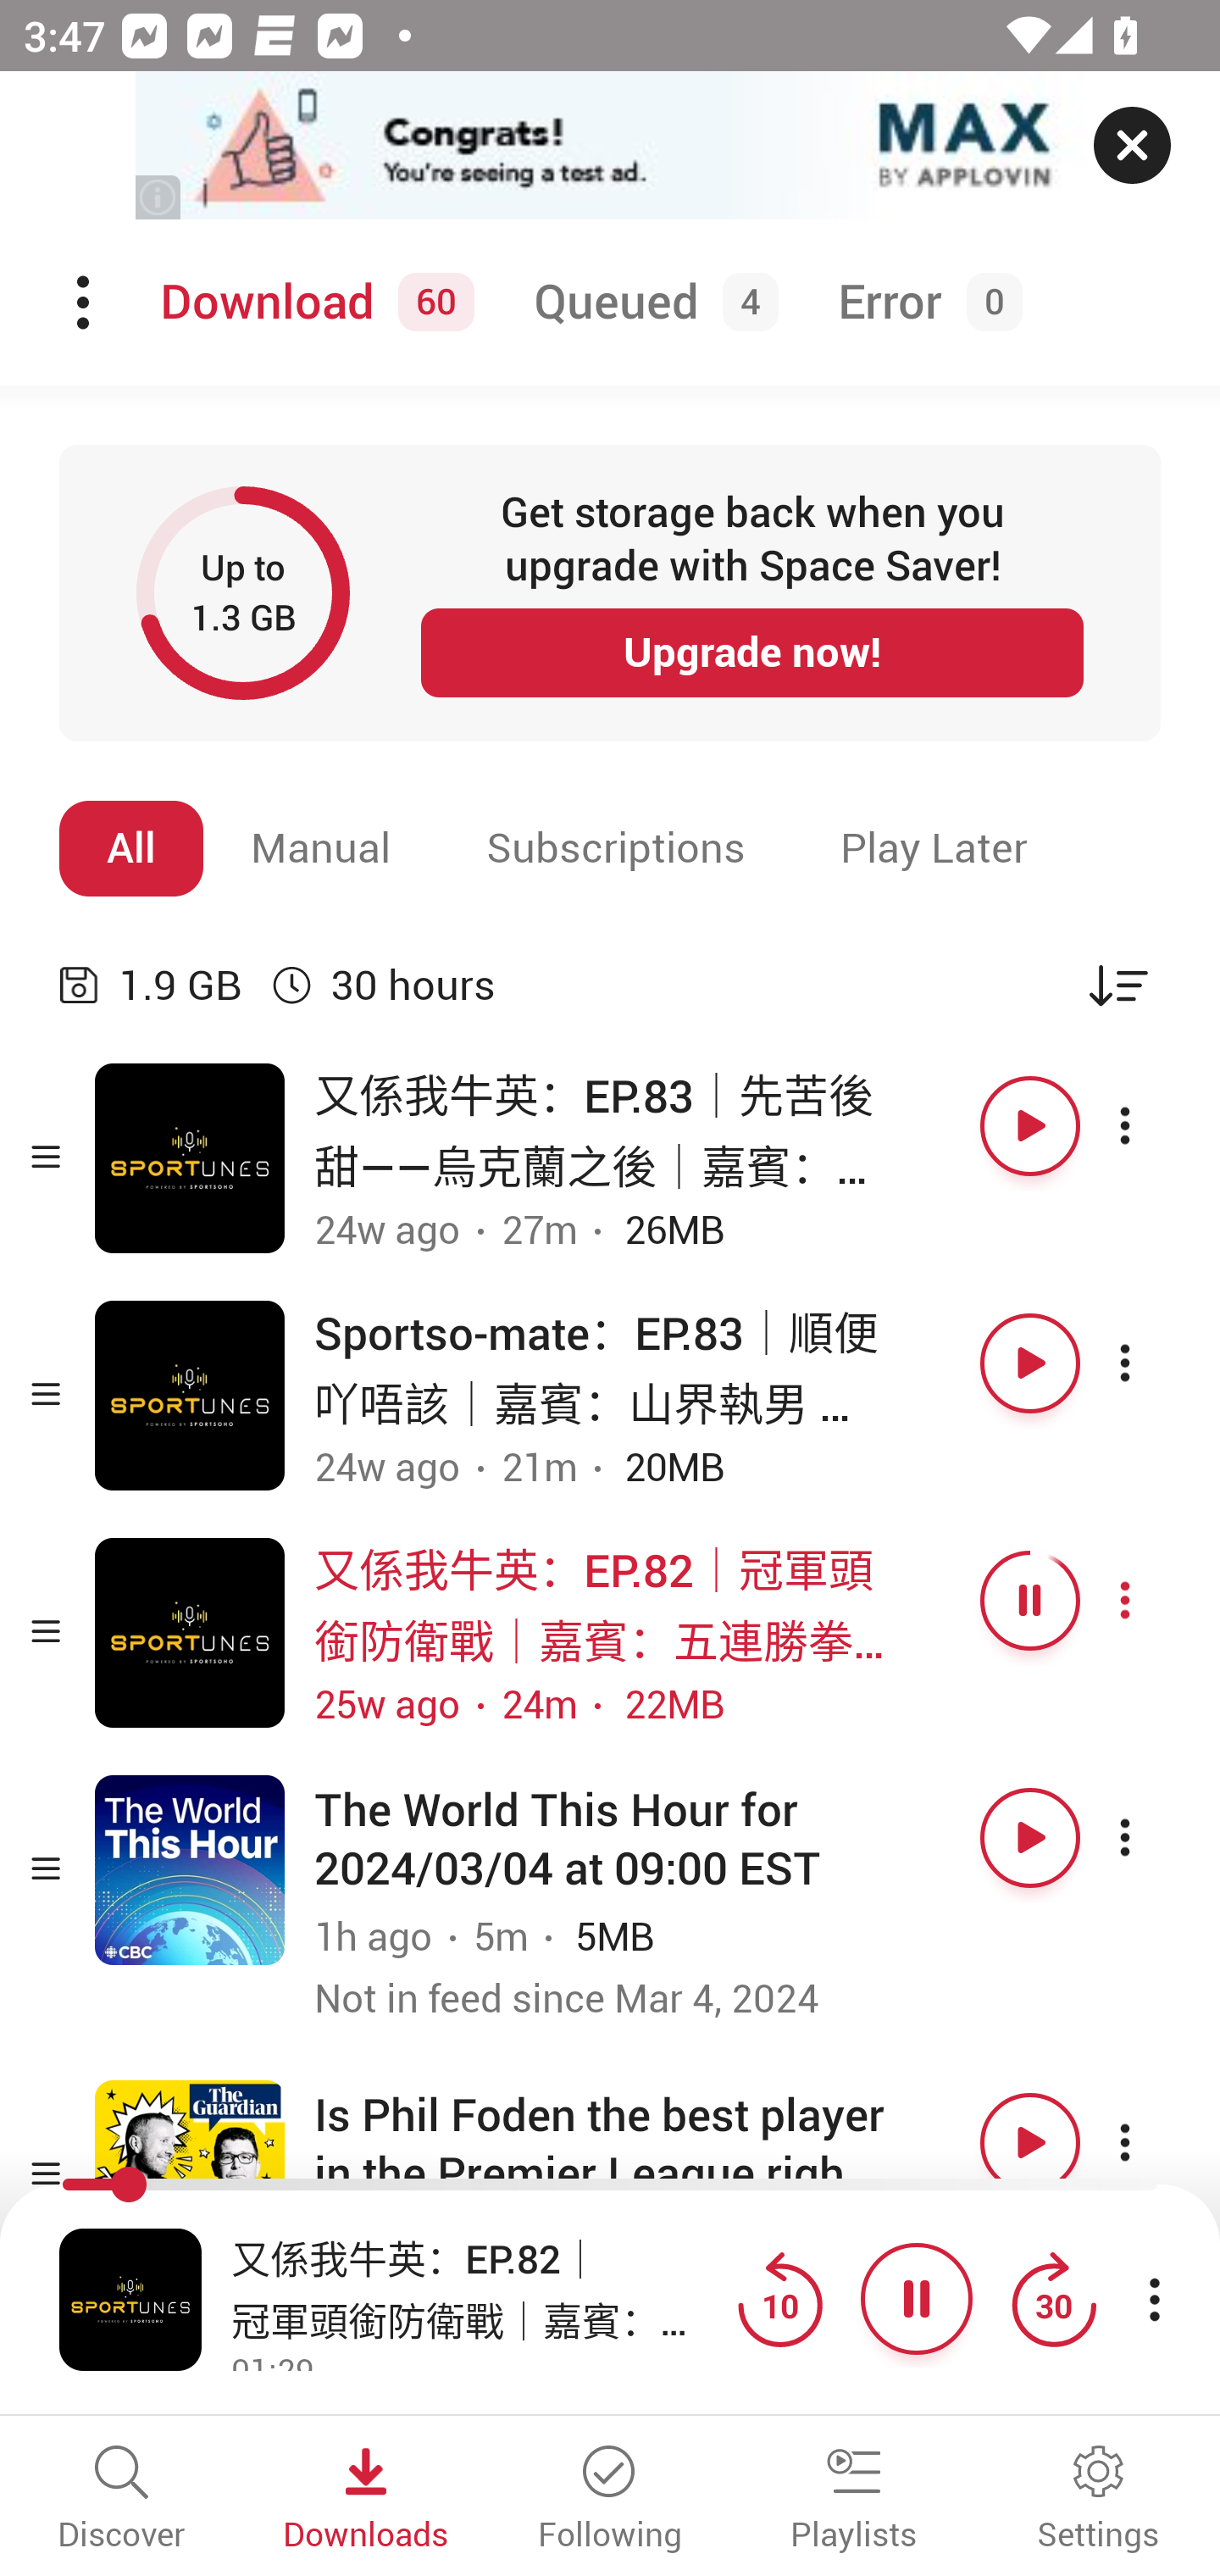 The width and height of the screenshot is (1220, 2576). I want to click on All, so click(131, 848).